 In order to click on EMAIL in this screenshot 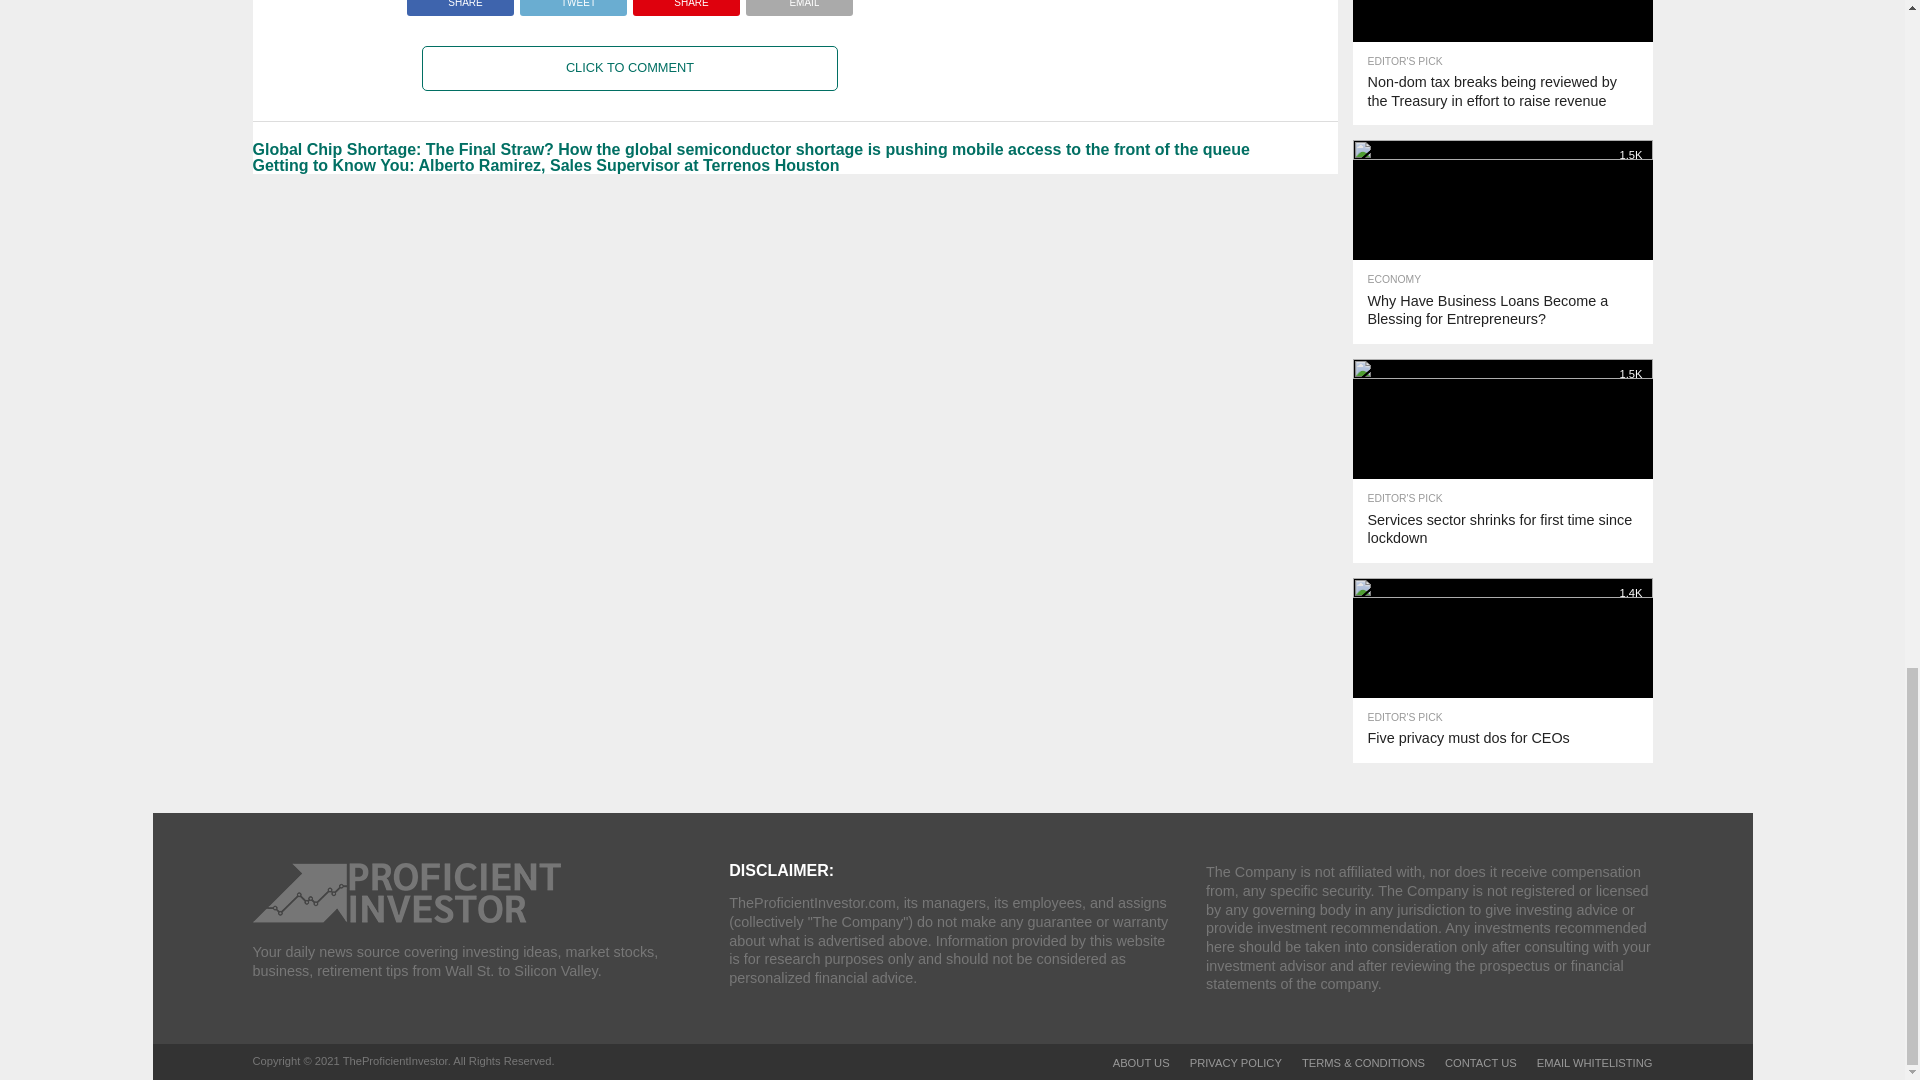, I will do `click(799, 3)`.